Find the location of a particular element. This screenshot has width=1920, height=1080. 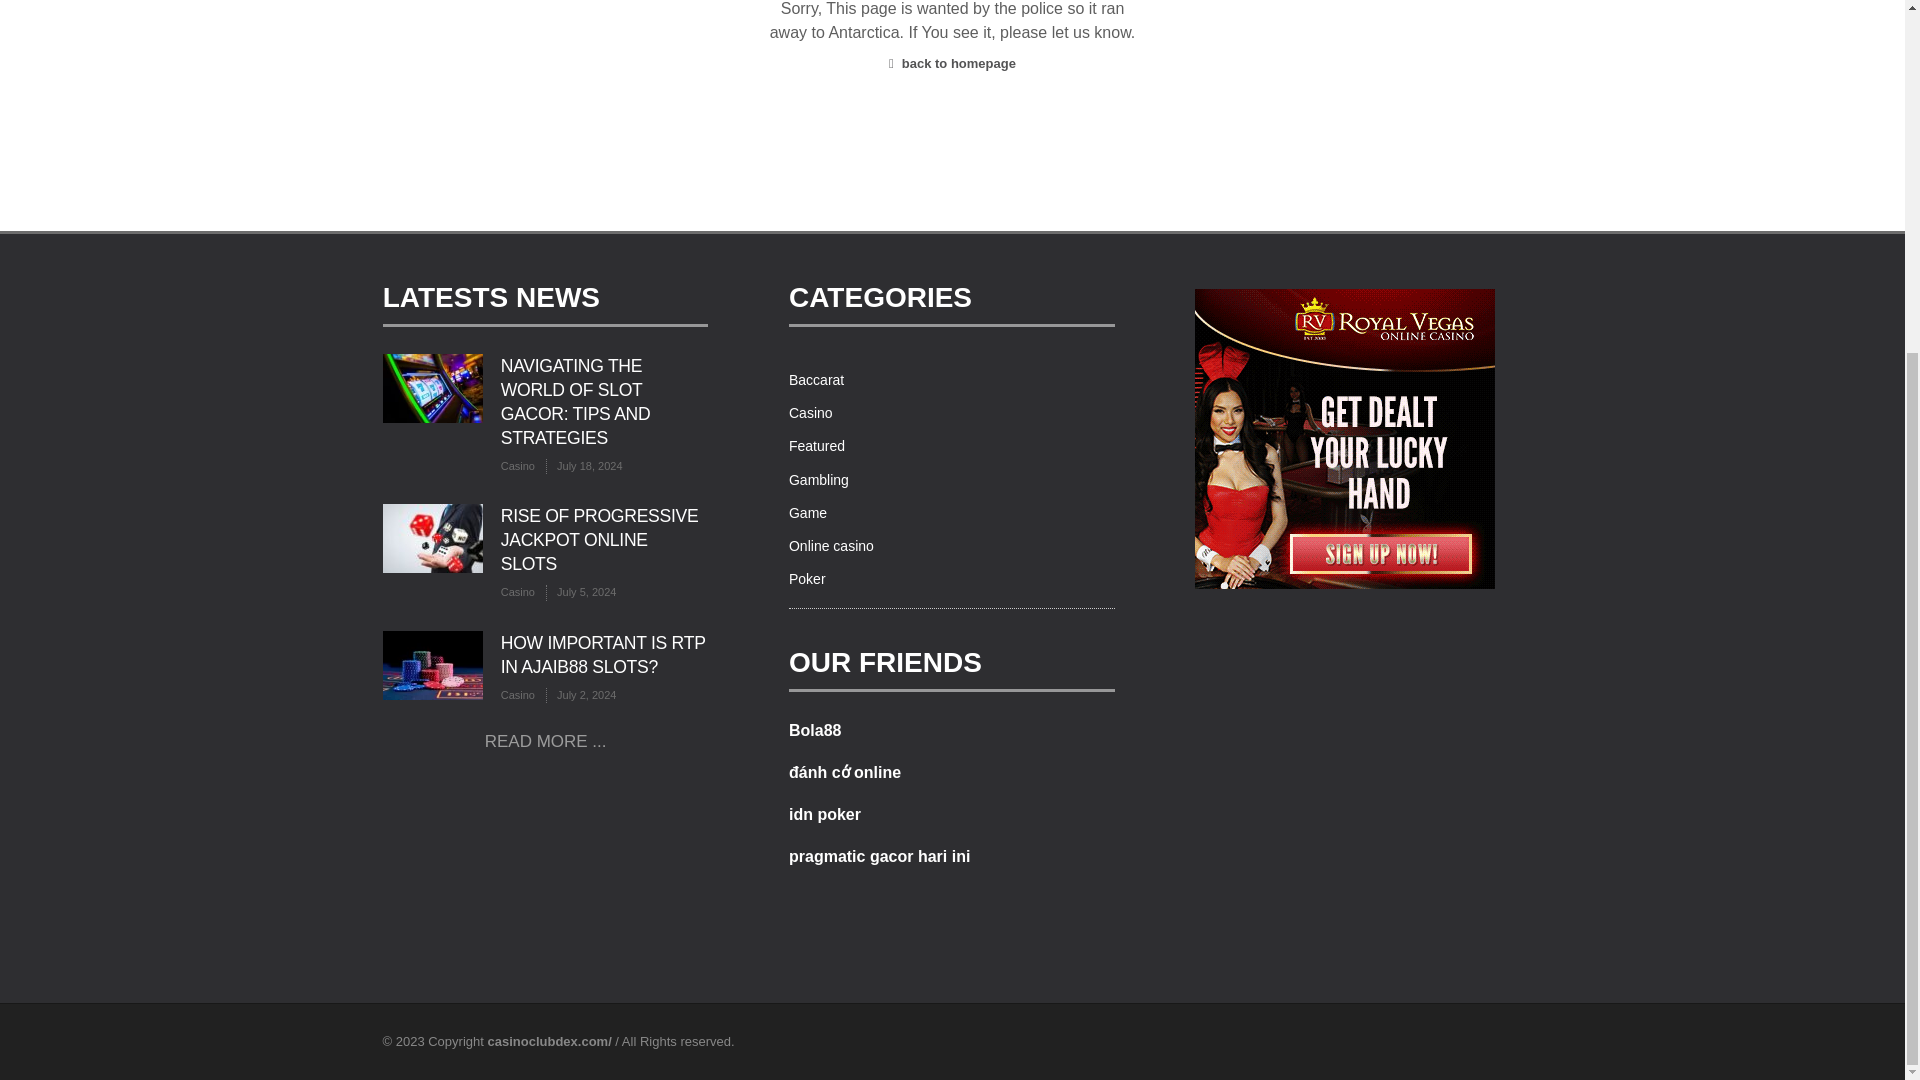

Baccarat is located at coordinates (816, 379).